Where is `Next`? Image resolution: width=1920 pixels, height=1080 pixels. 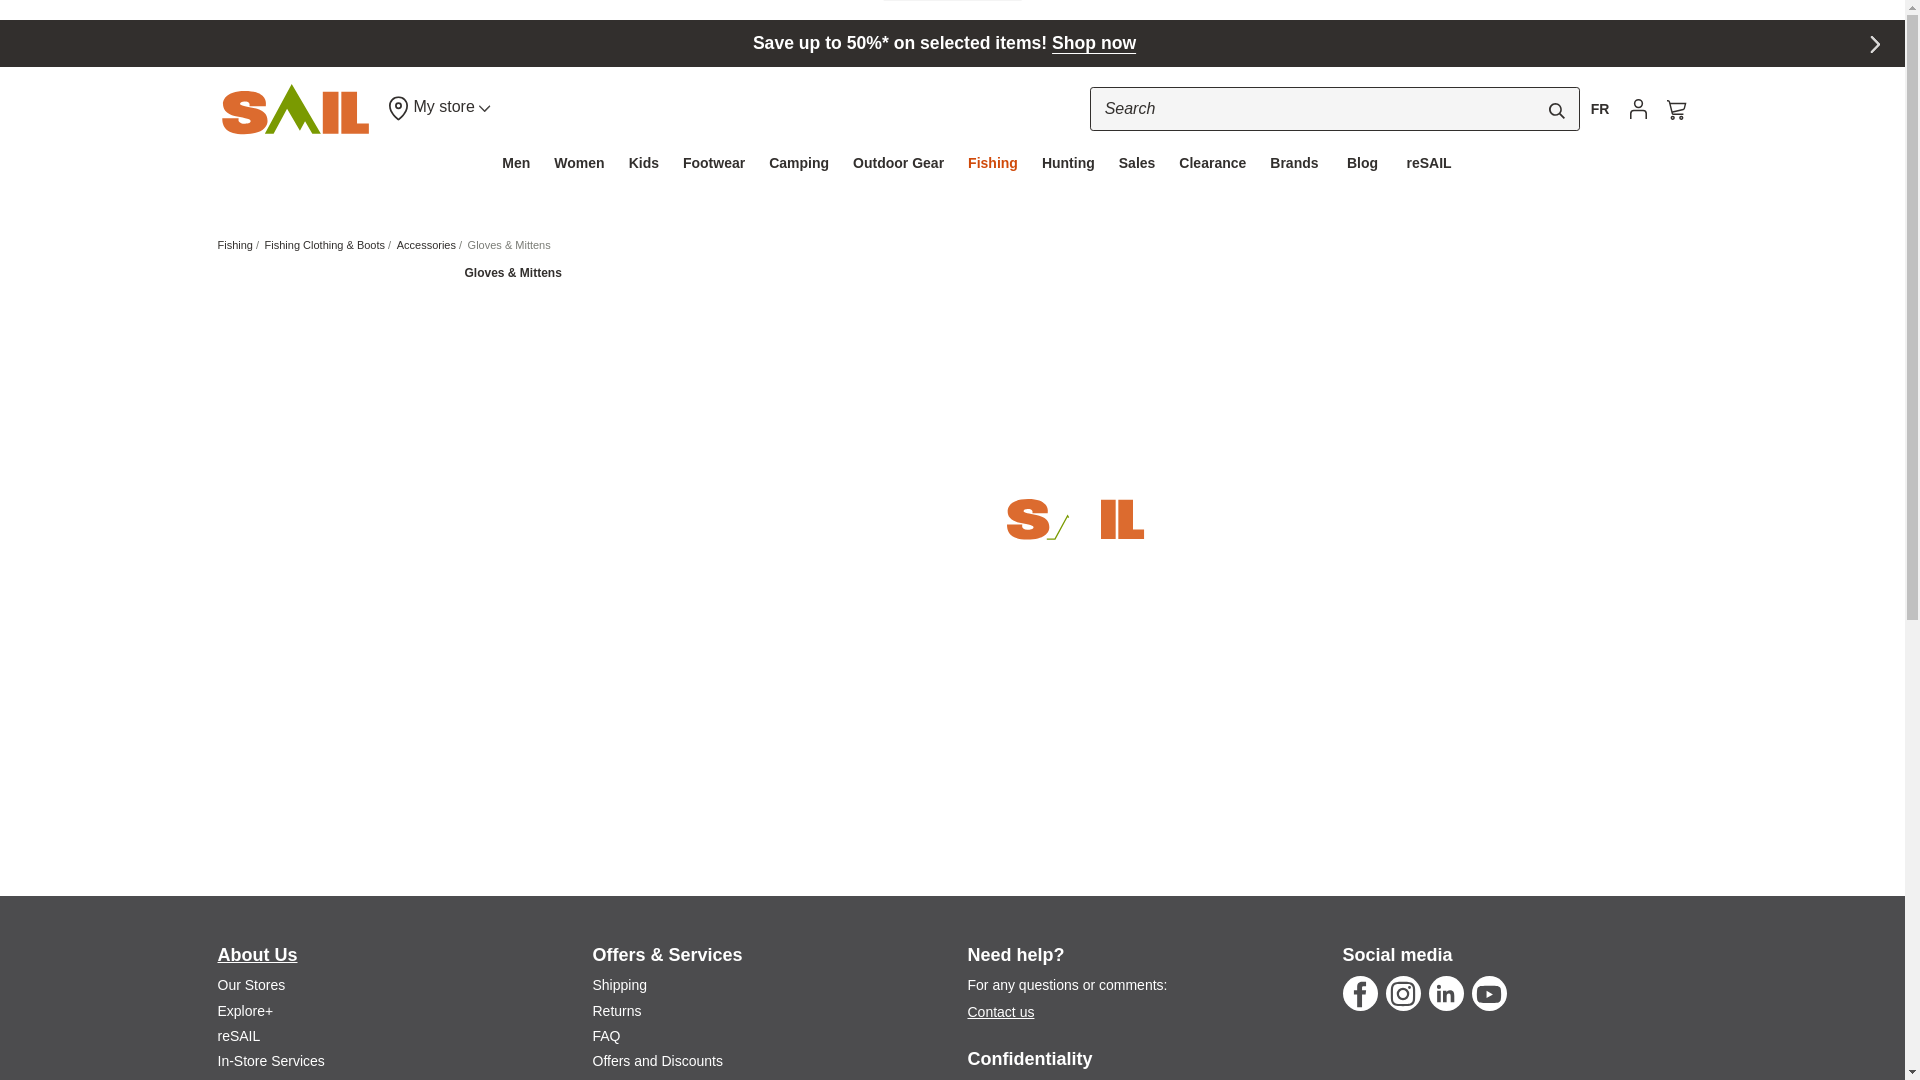 Next is located at coordinates (1878, 48).